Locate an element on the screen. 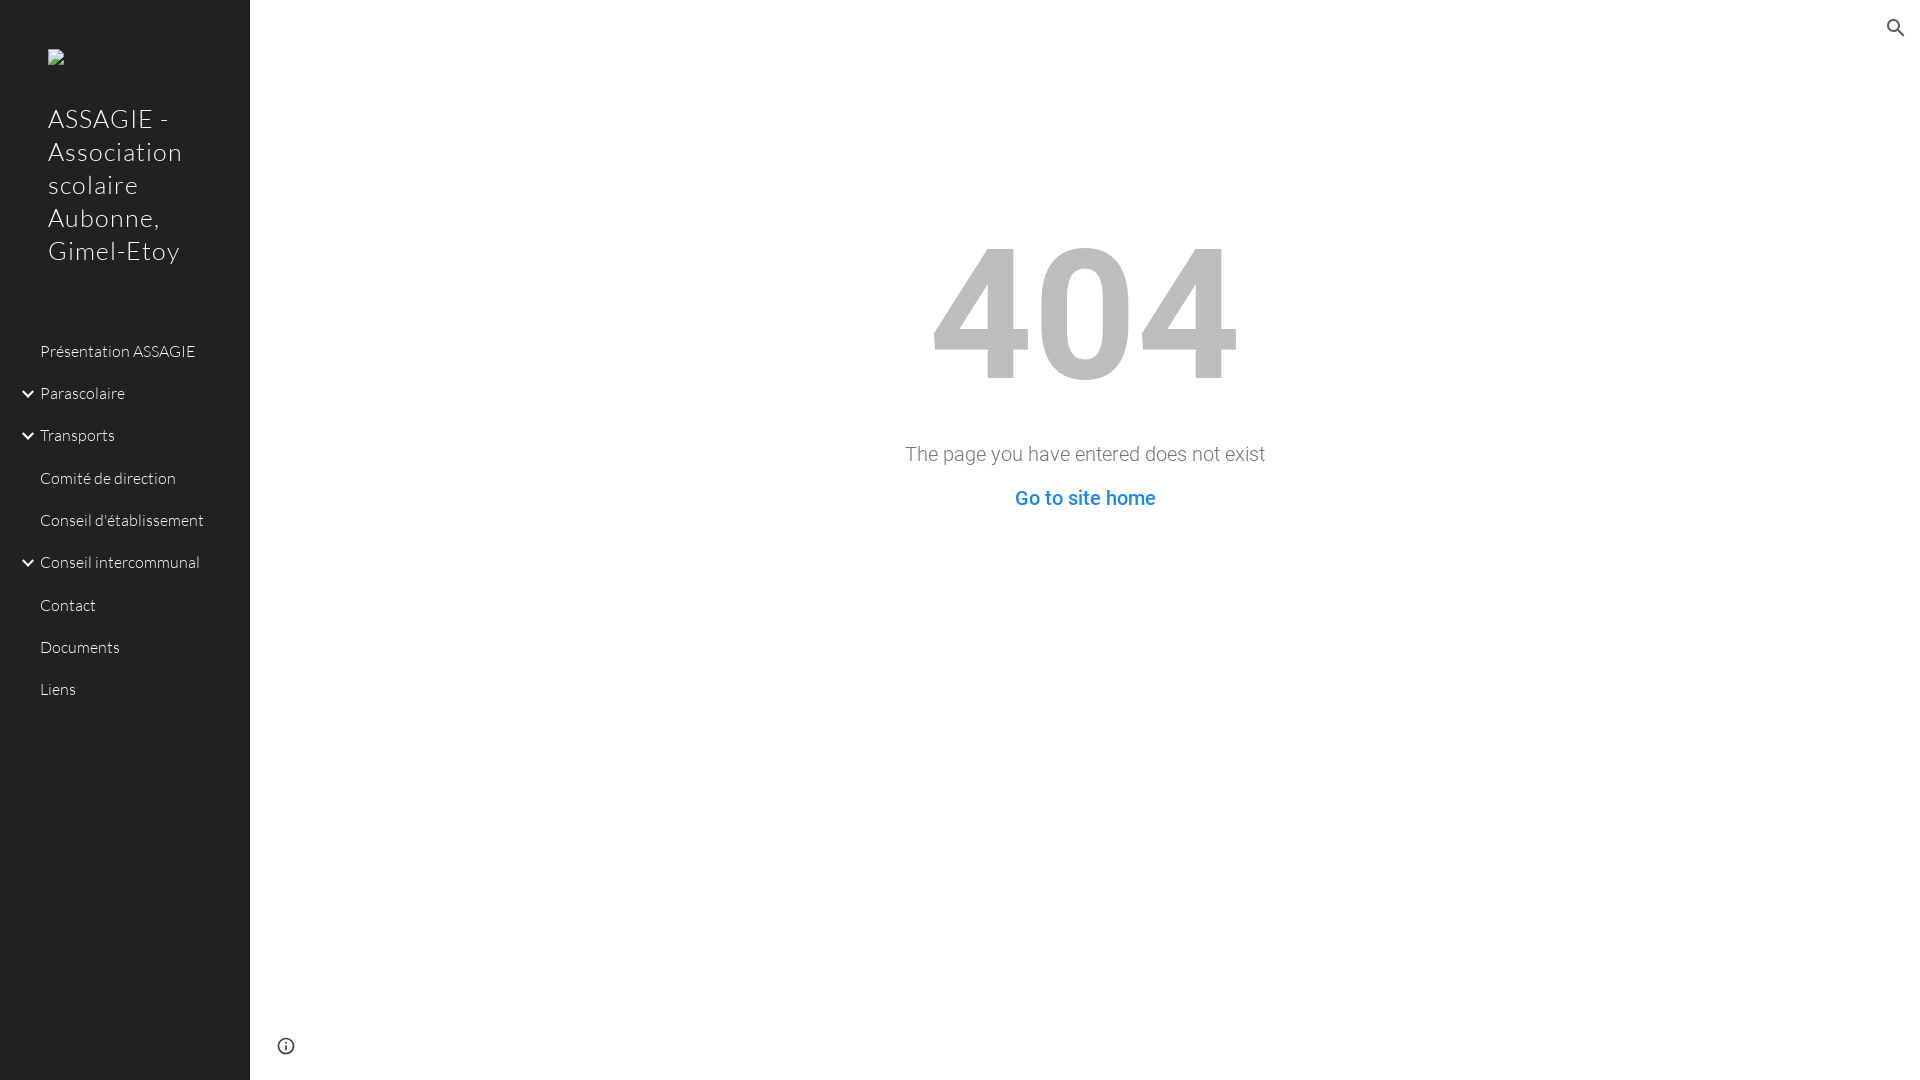 This screenshot has height=1080, width=1920. ASSAGIE - Association scolaire Aubonne, Gimel-Etoy is located at coordinates (125, 212).